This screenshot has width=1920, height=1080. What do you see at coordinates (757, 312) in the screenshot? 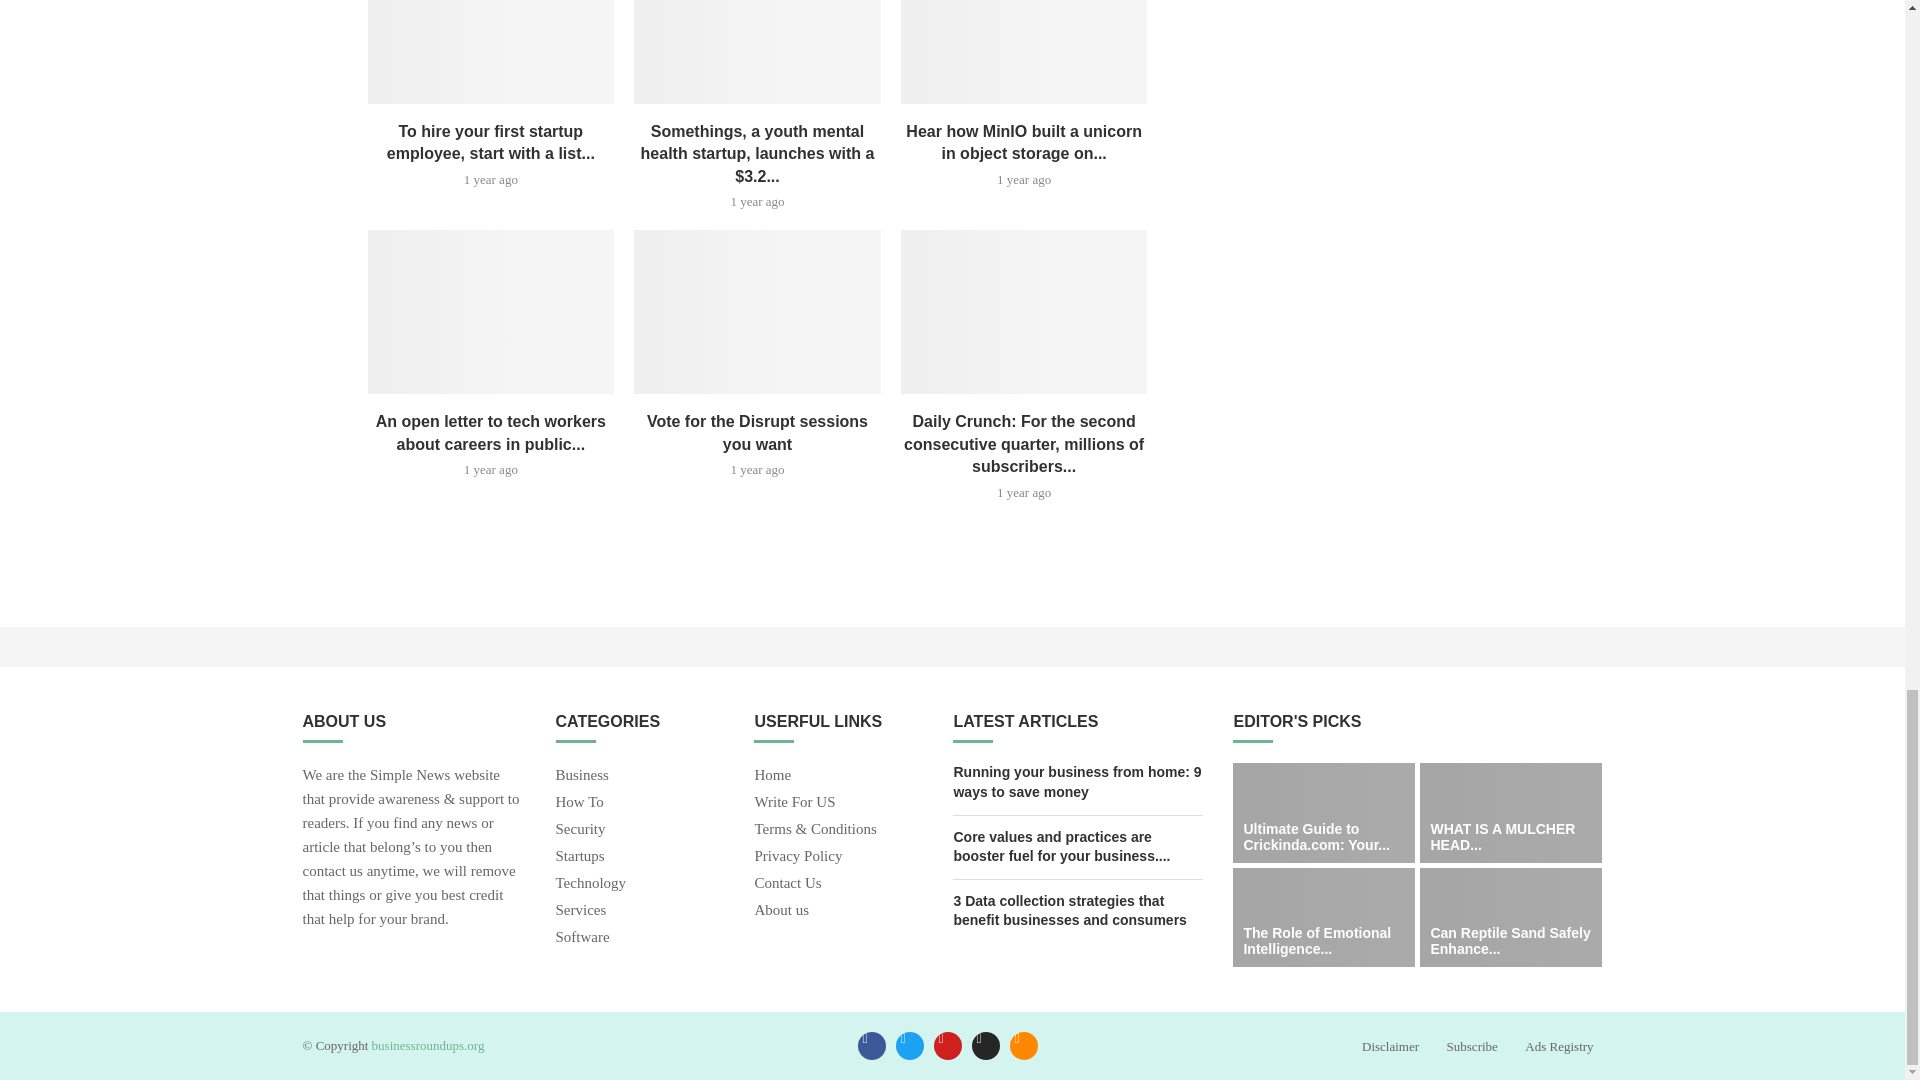
I see `Vote for the Disrupt sessions you want` at bounding box center [757, 312].